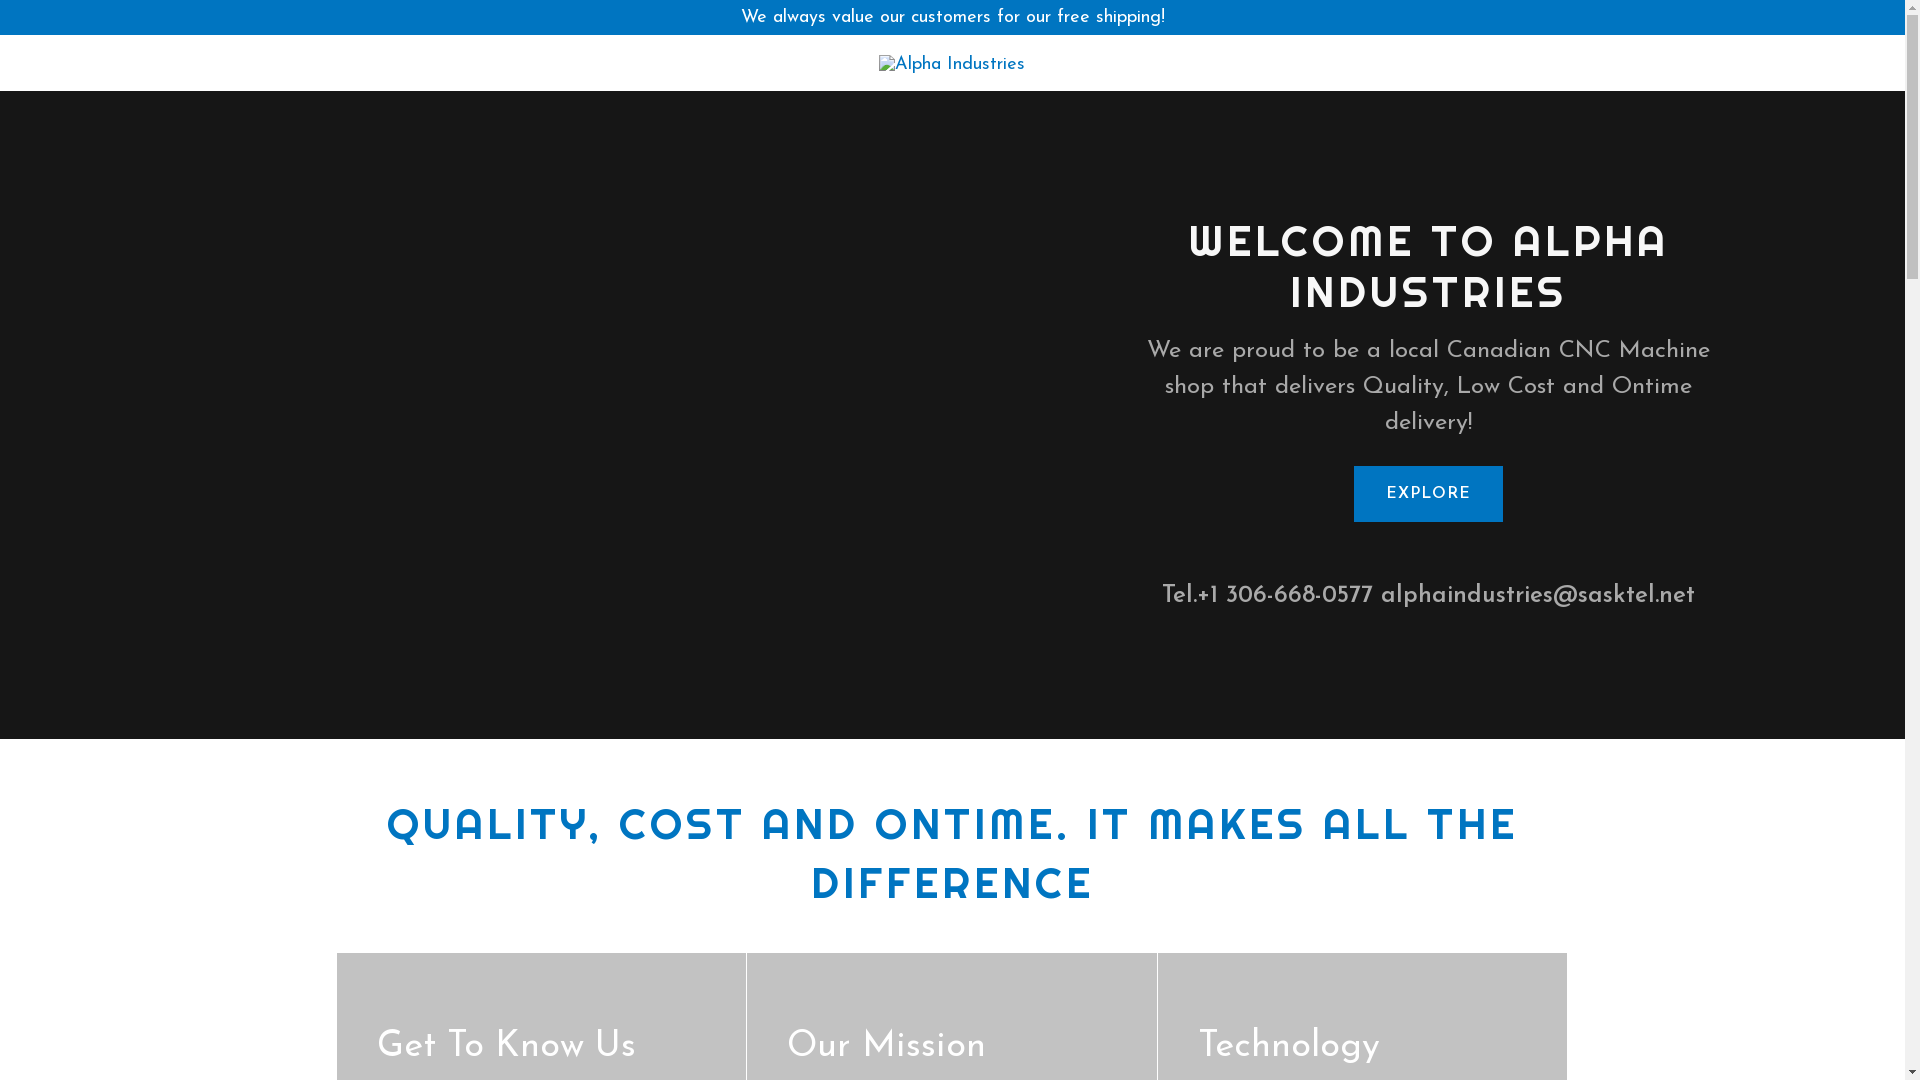 The image size is (1920, 1080). Describe the element at coordinates (1538, 596) in the screenshot. I see `alphaindustries@sasktel.net` at that location.